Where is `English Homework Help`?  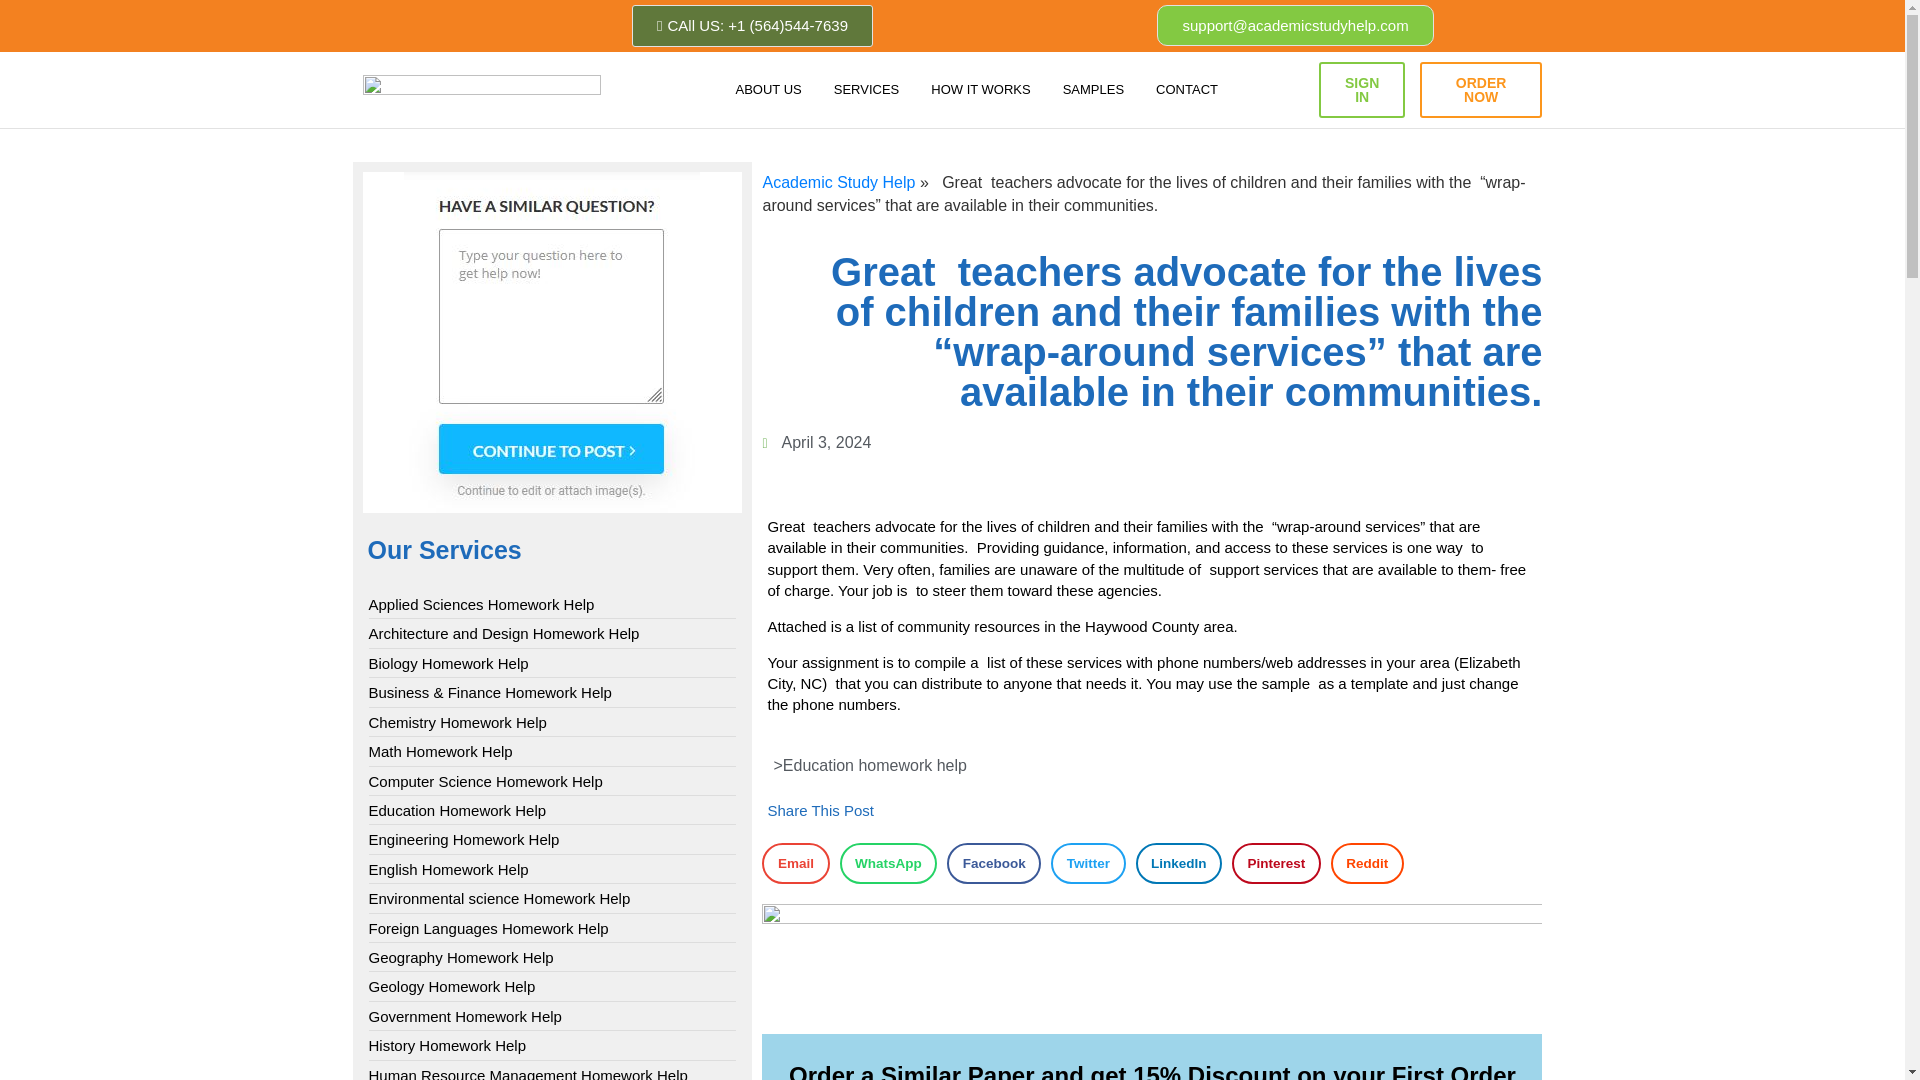
English Homework Help is located at coordinates (448, 869).